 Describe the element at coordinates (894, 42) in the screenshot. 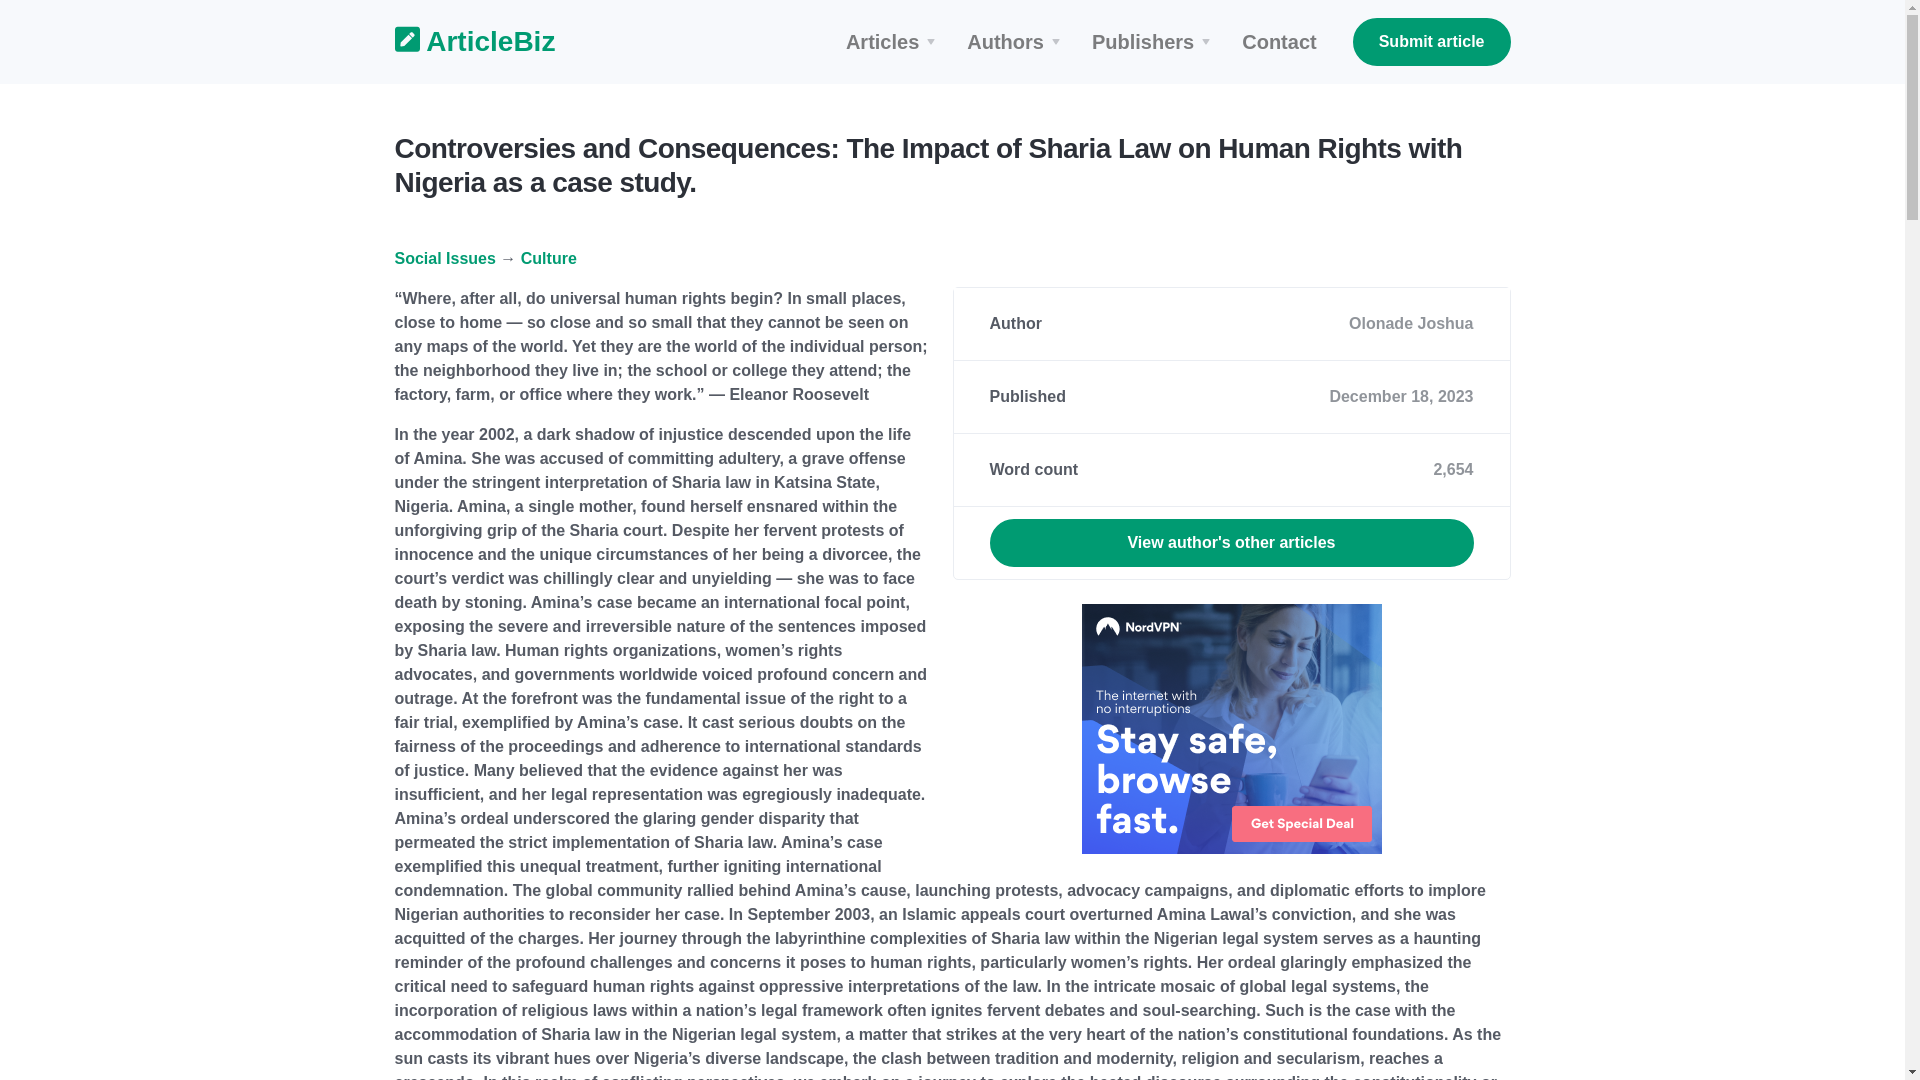

I see `Articles` at that location.